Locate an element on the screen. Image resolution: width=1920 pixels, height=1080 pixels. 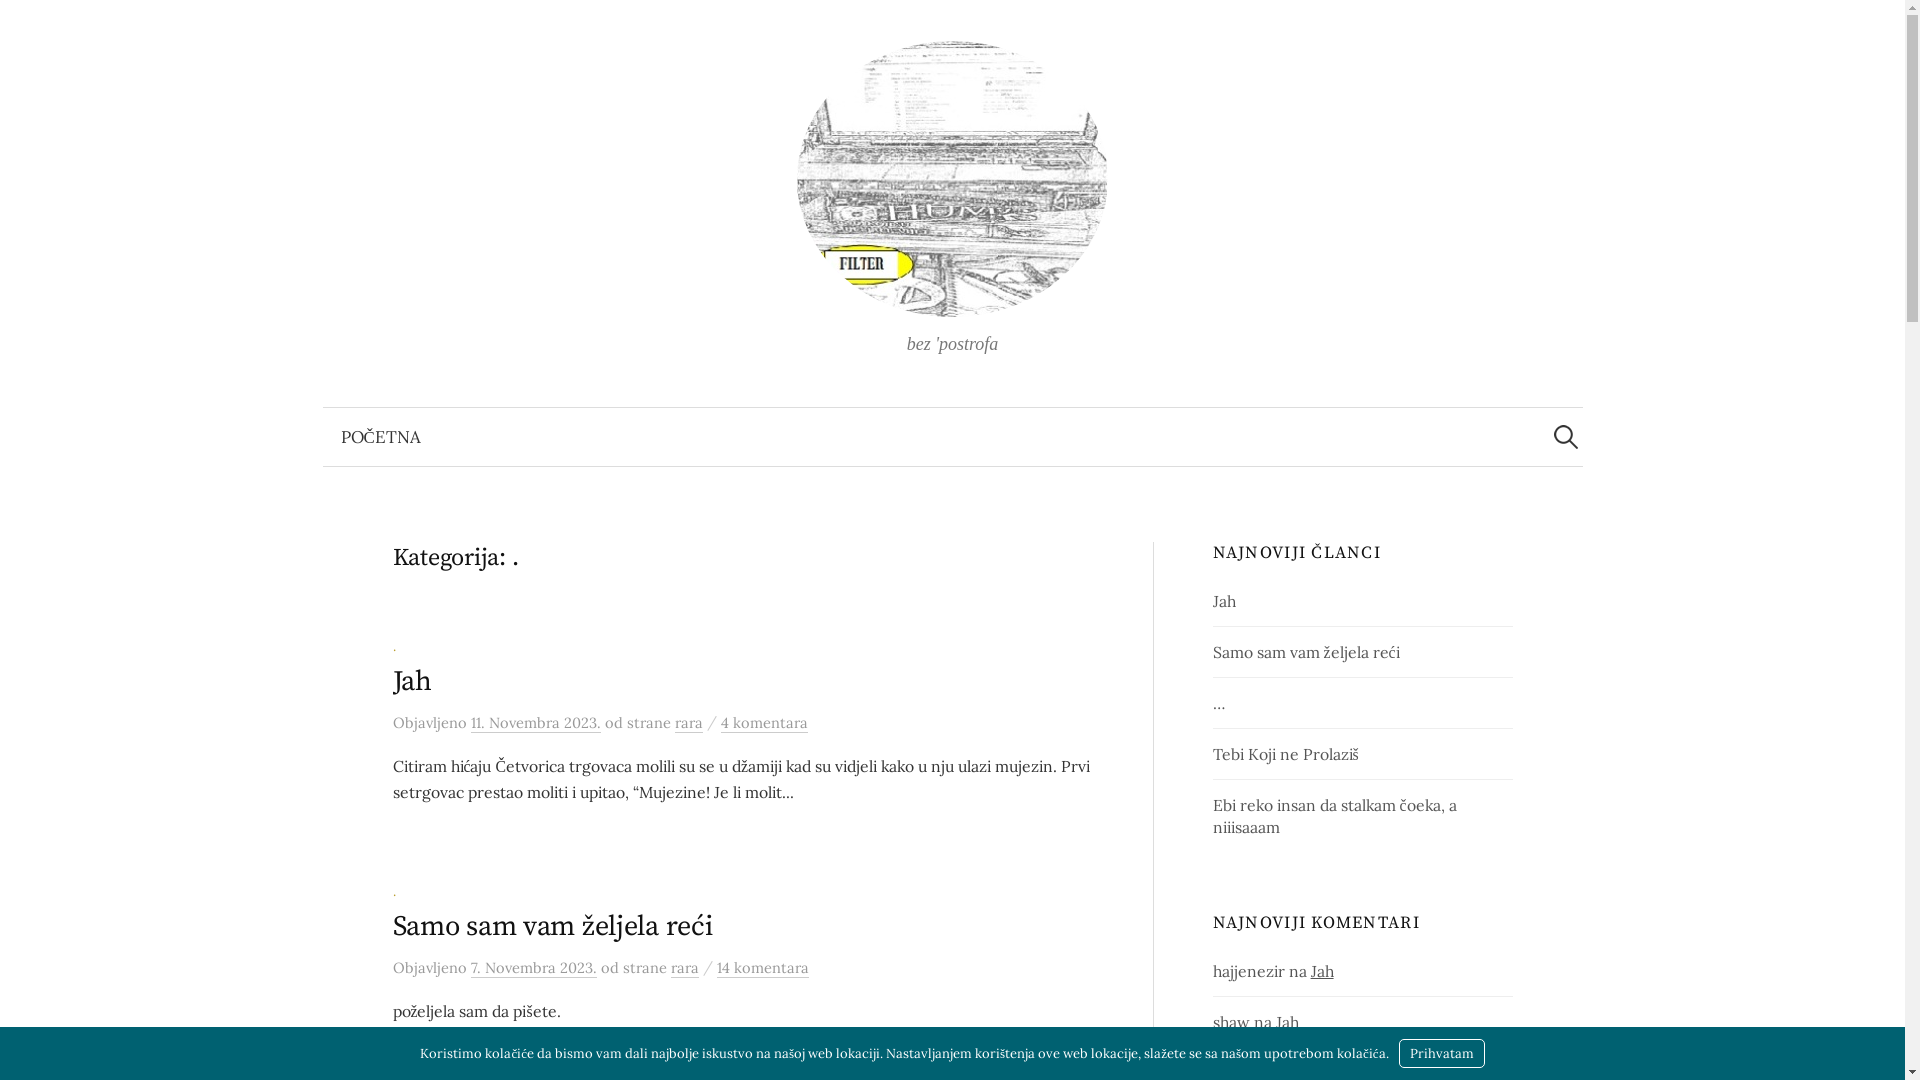
Jah is located at coordinates (1288, 1022).